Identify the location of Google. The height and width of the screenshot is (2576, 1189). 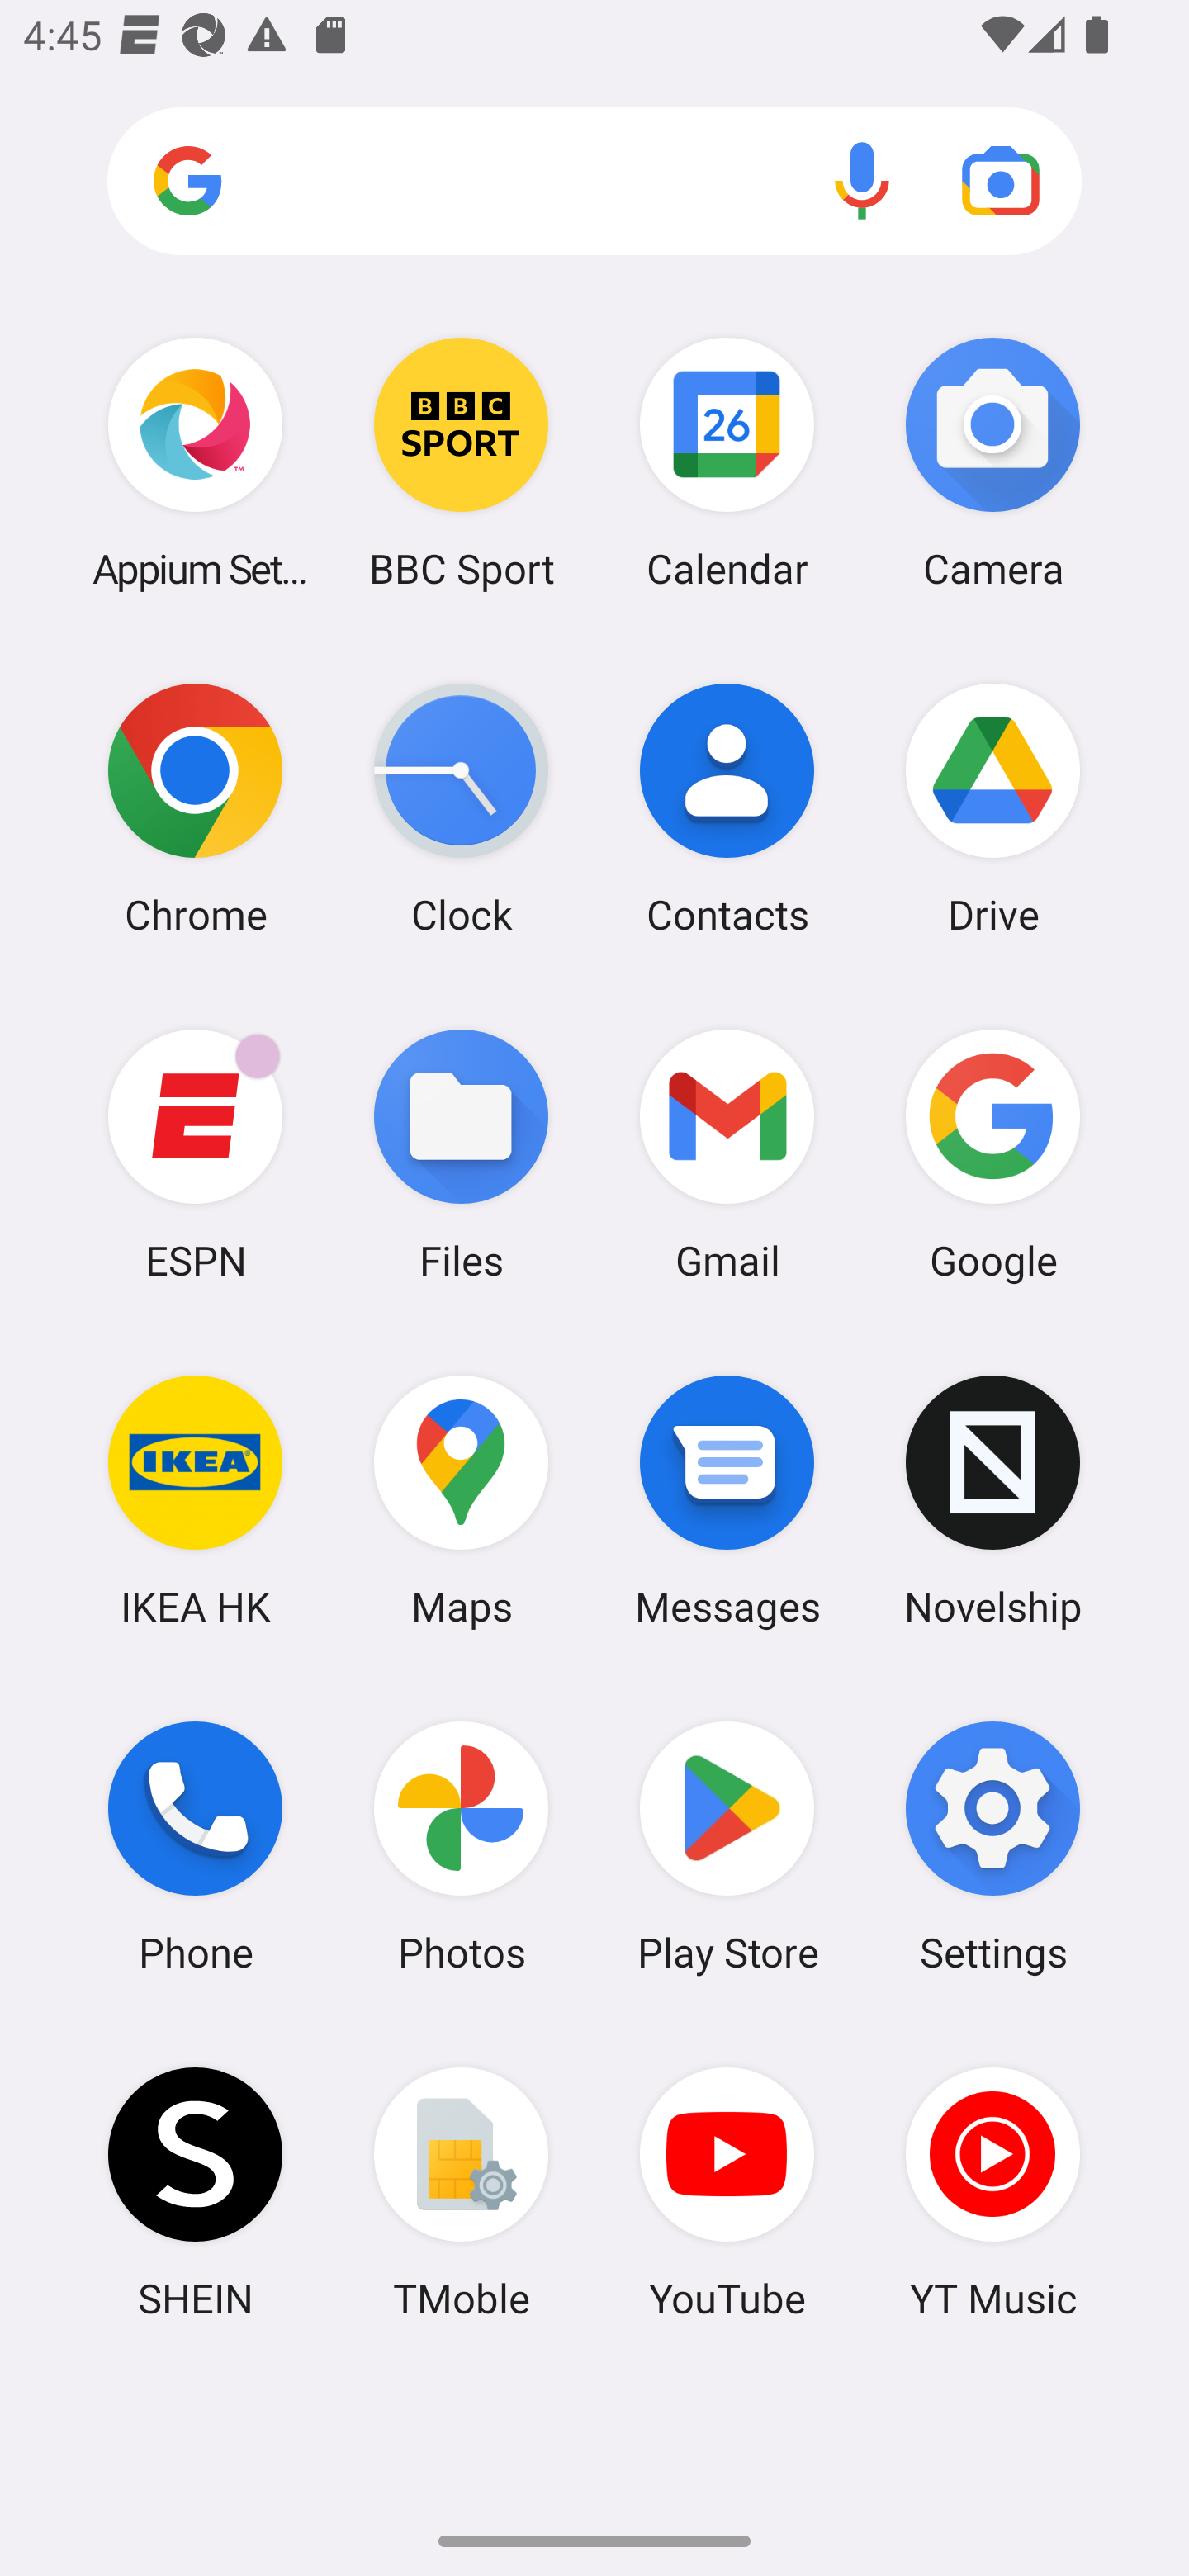
(992, 1153).